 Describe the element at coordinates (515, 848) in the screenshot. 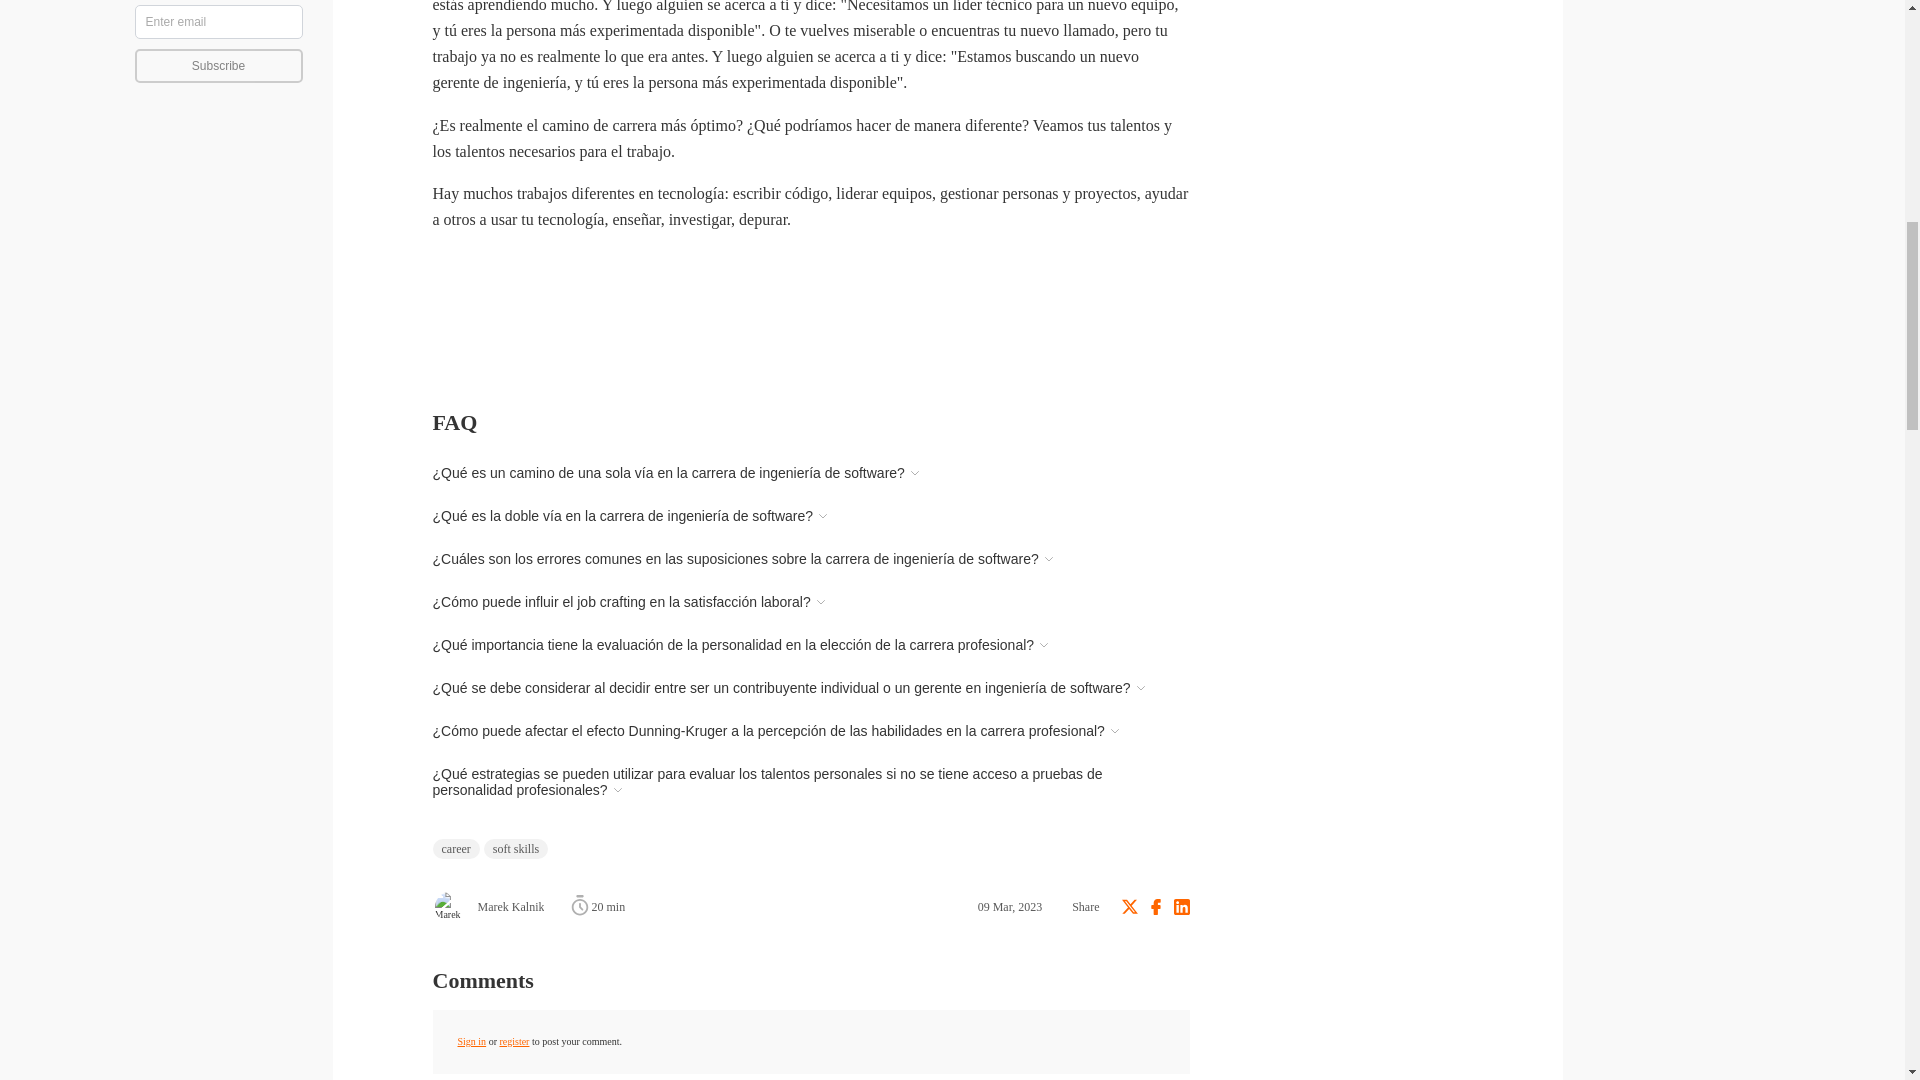

I see `soft skills` at that location.